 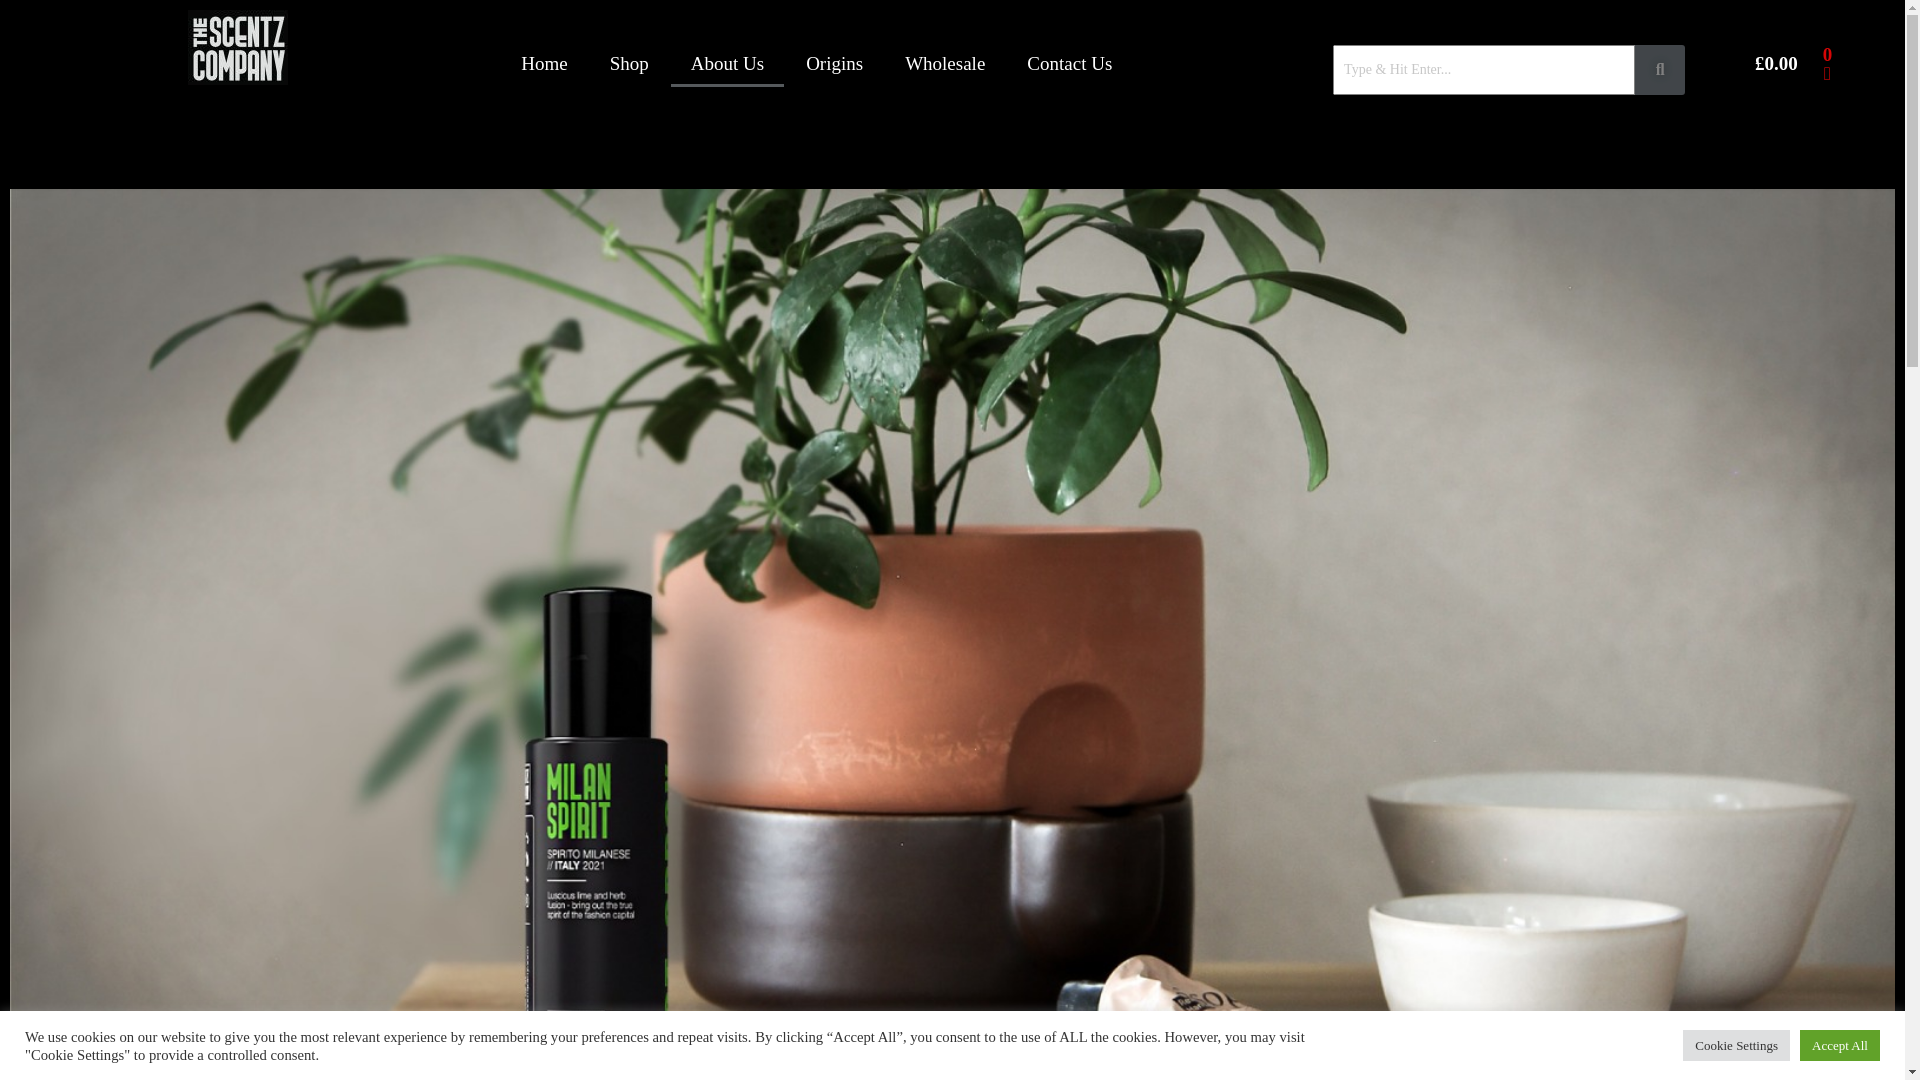 I want to click on Wholesale, so click(x=944, y=64).